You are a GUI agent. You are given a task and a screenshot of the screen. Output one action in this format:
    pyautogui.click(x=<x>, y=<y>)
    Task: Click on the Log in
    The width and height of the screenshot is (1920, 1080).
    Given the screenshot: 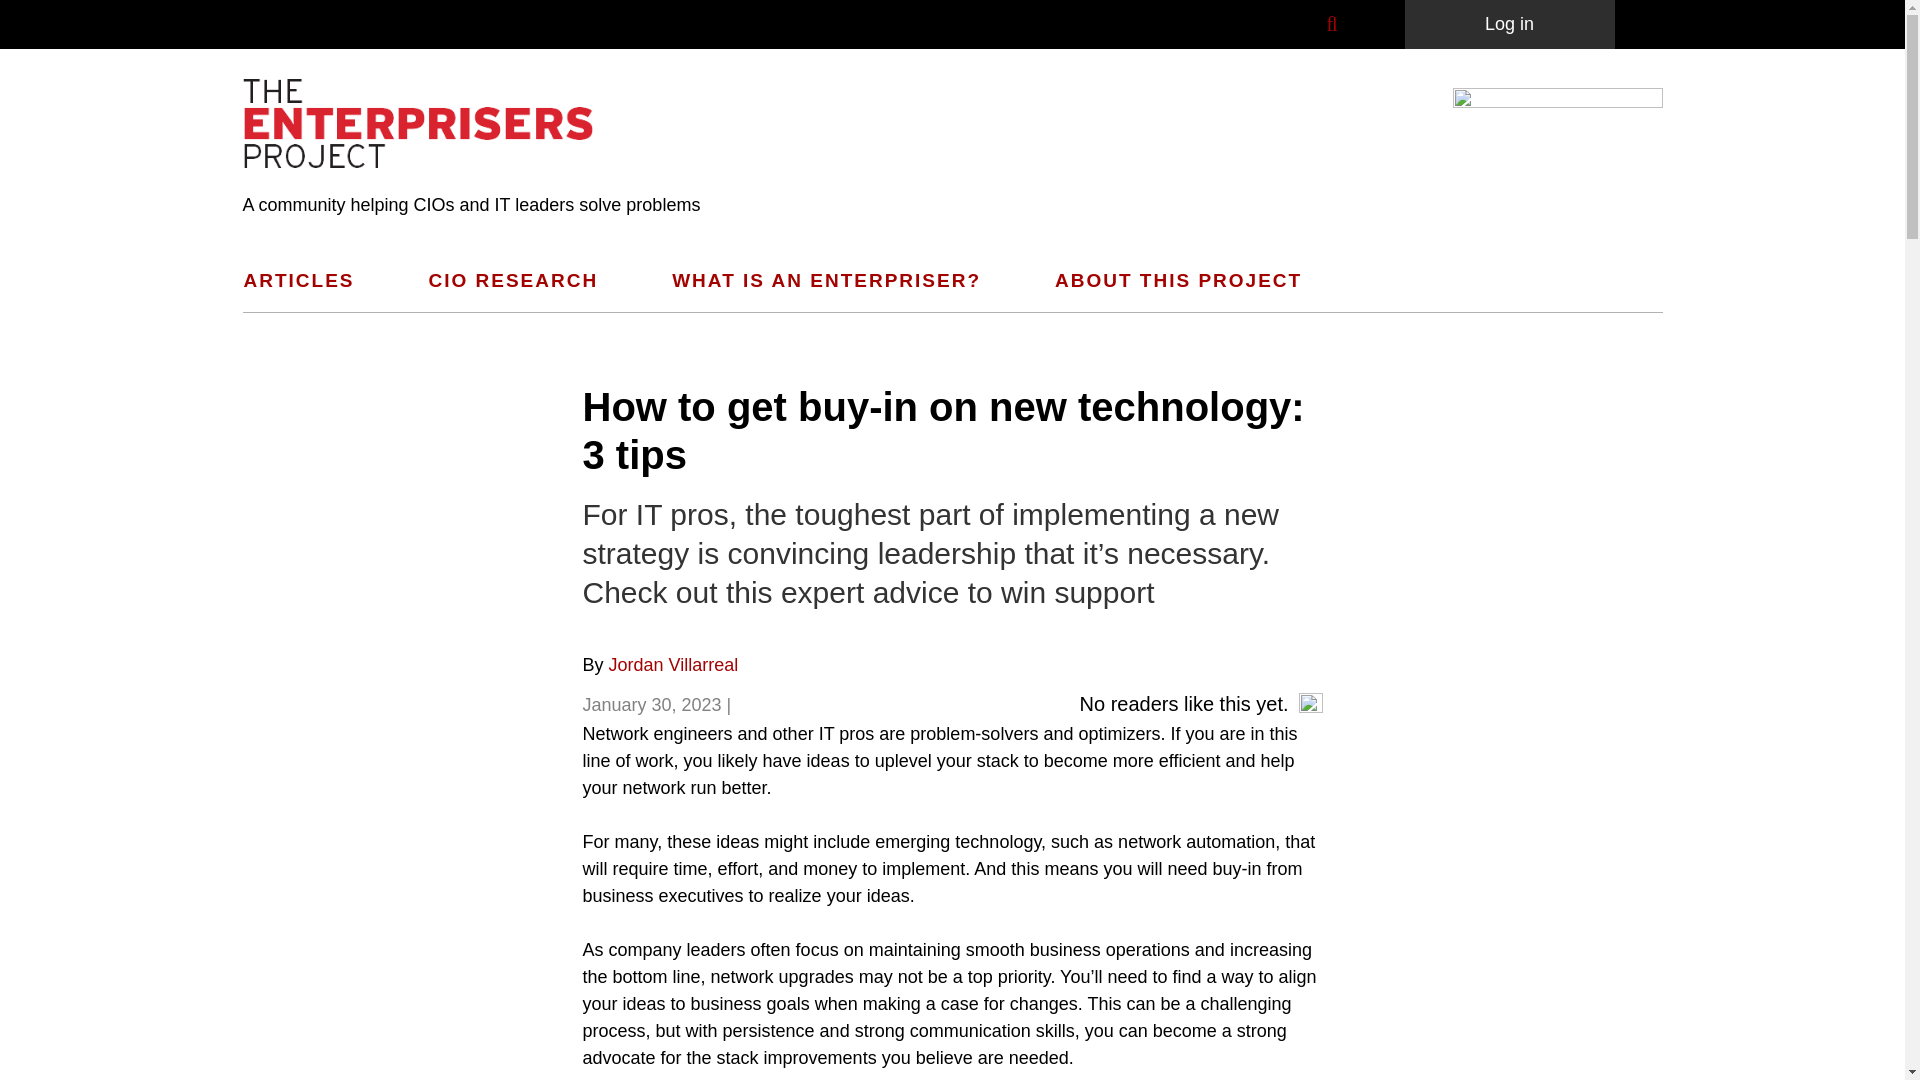 What is the action you would take?
    pyautogui.click(x=1508, y=24)
    